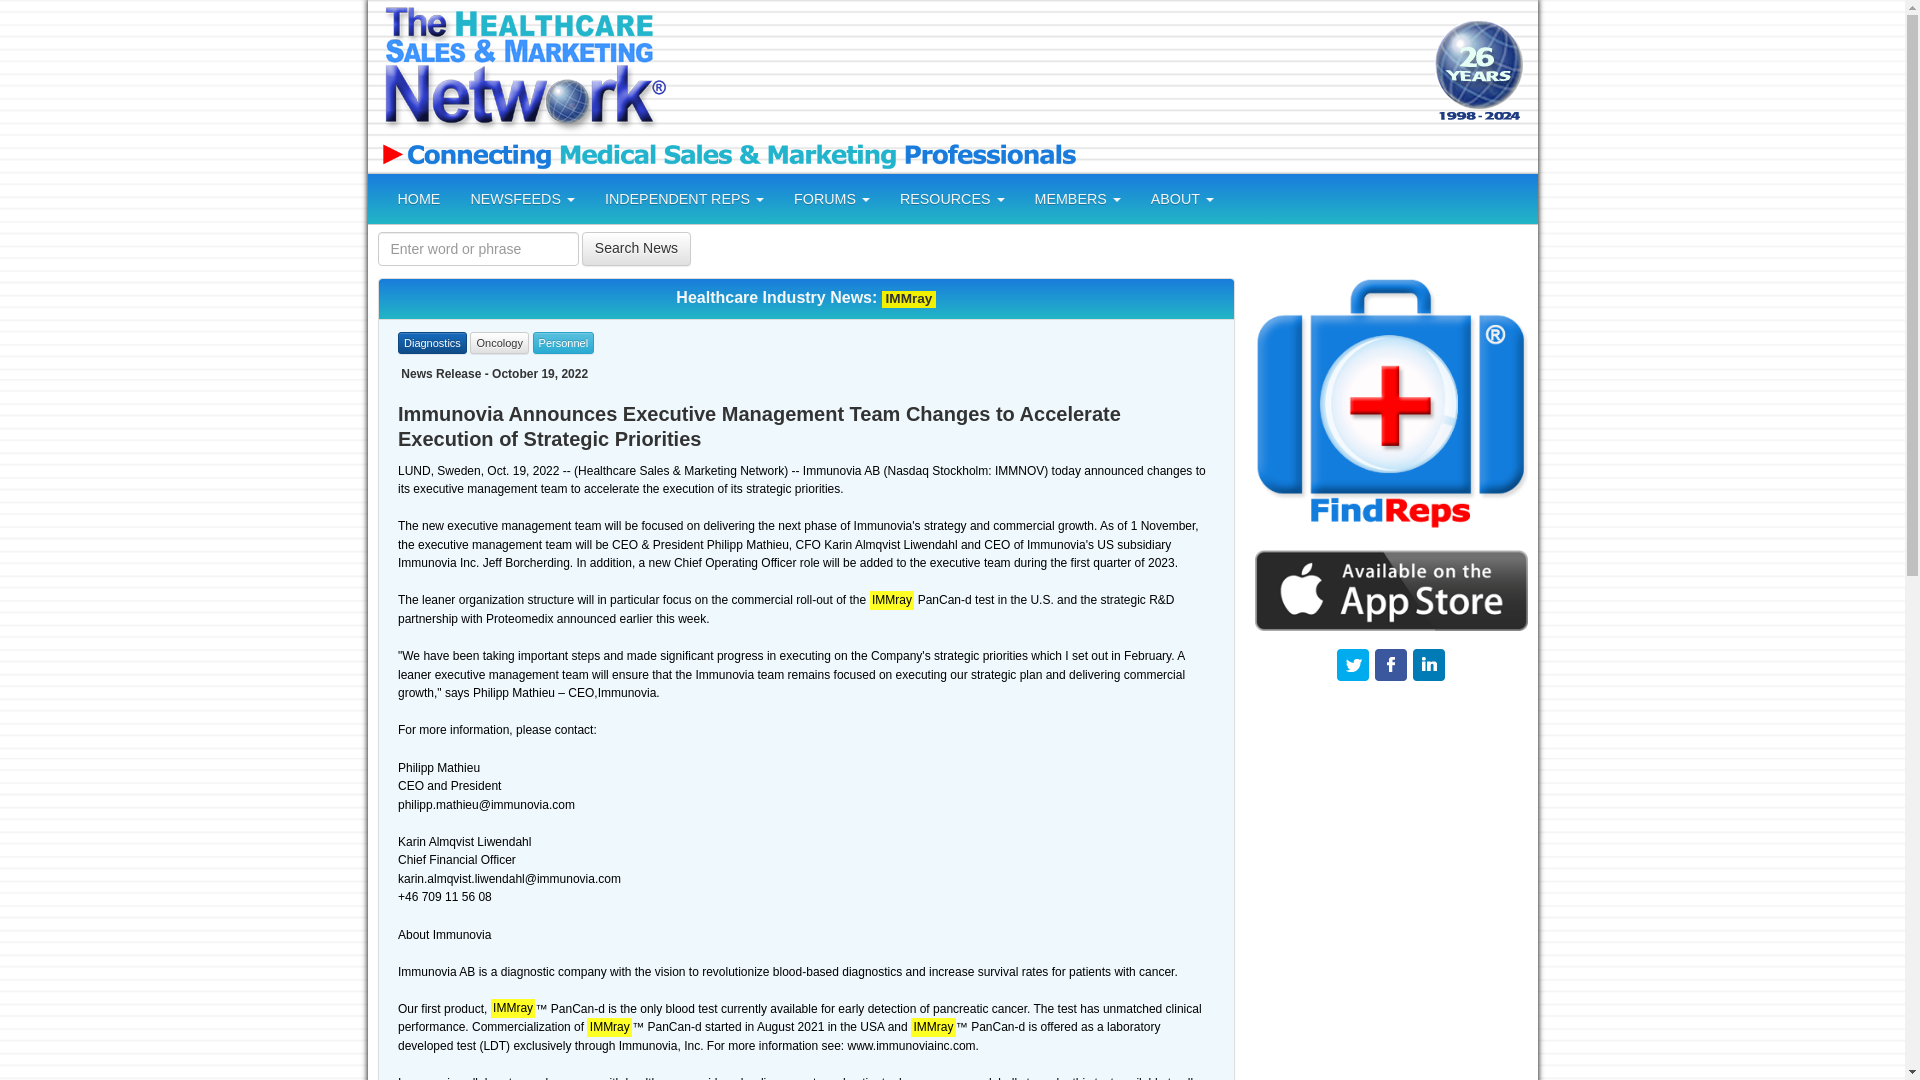 The height and width of the screenshot is (1080, 1920). What do you see at coordinates (952, 198) in the screenshot?
I see `RESOURCES ` at bounding box center [952, 198].